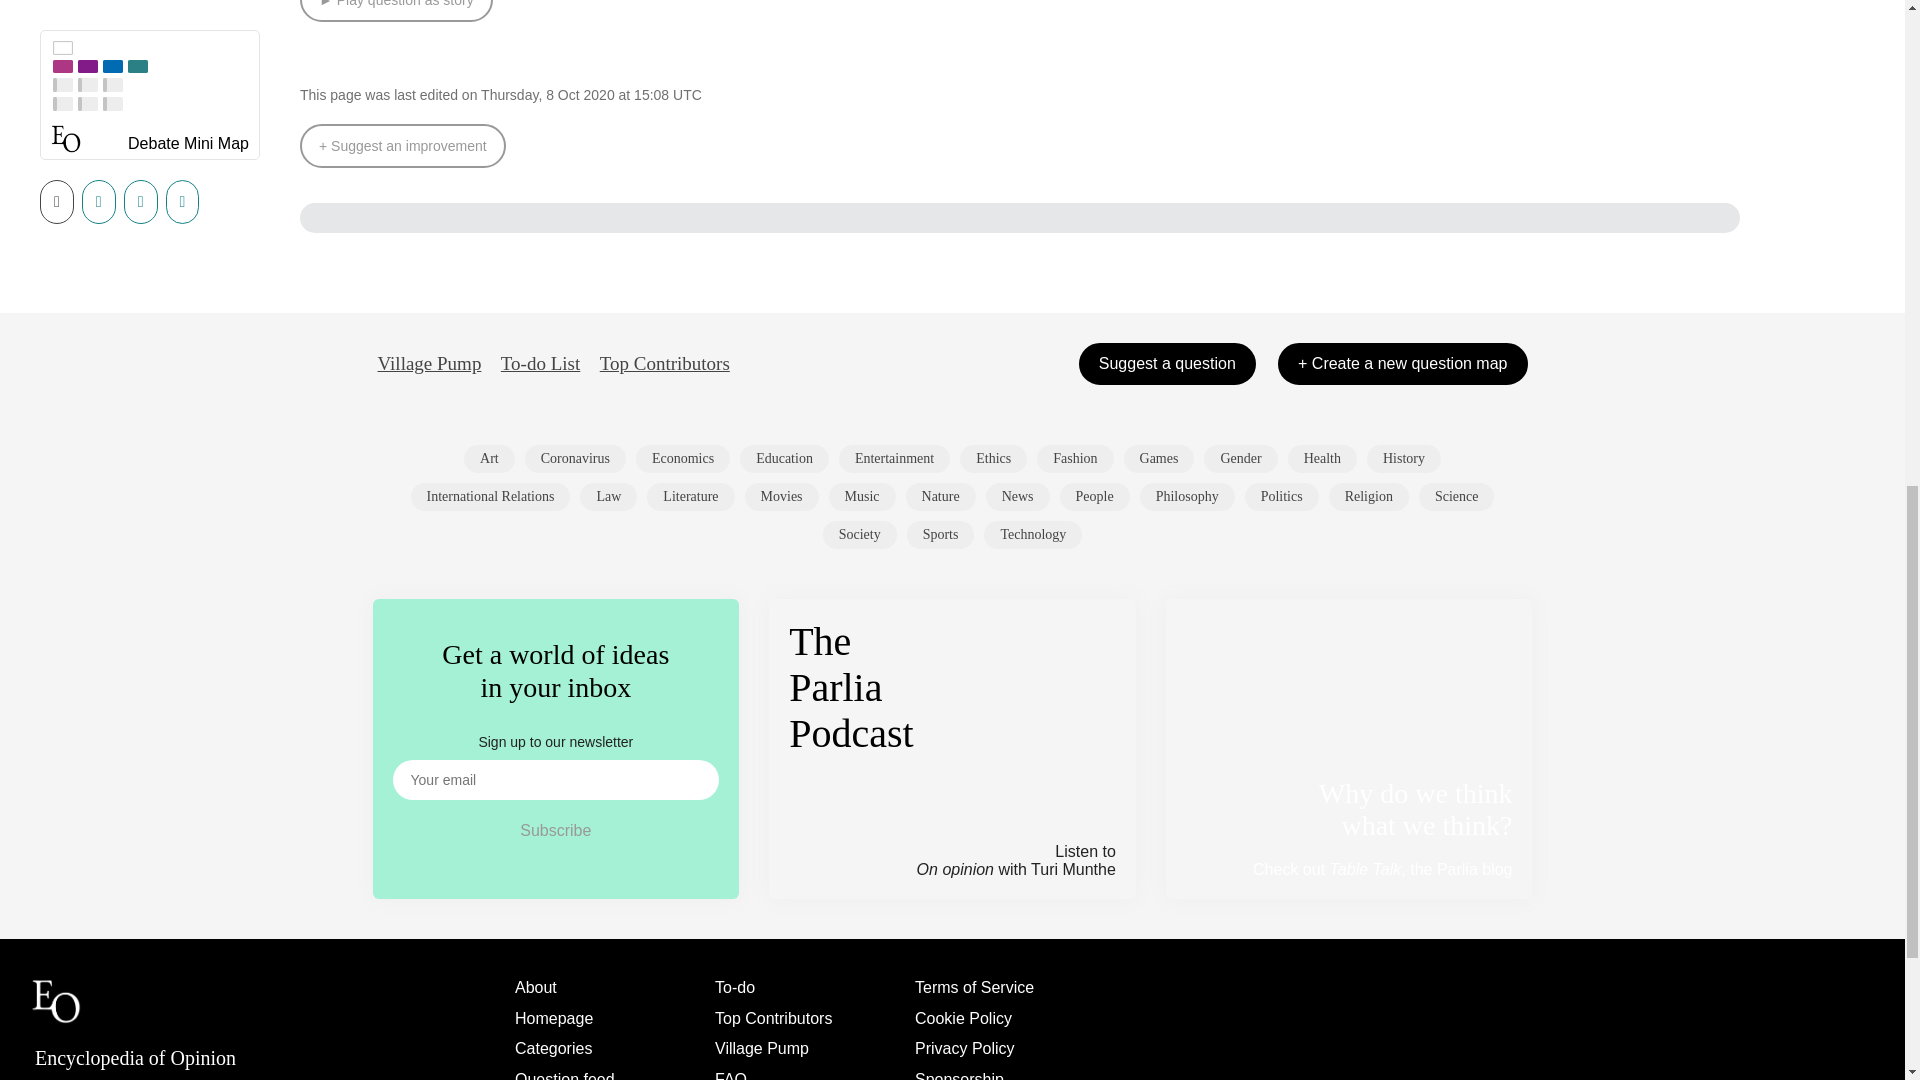 The height and width of the screenshot is (1080, 1920). Describe the element at coordinates (690, 496) in the screenshot. I see `Category item` at that location.